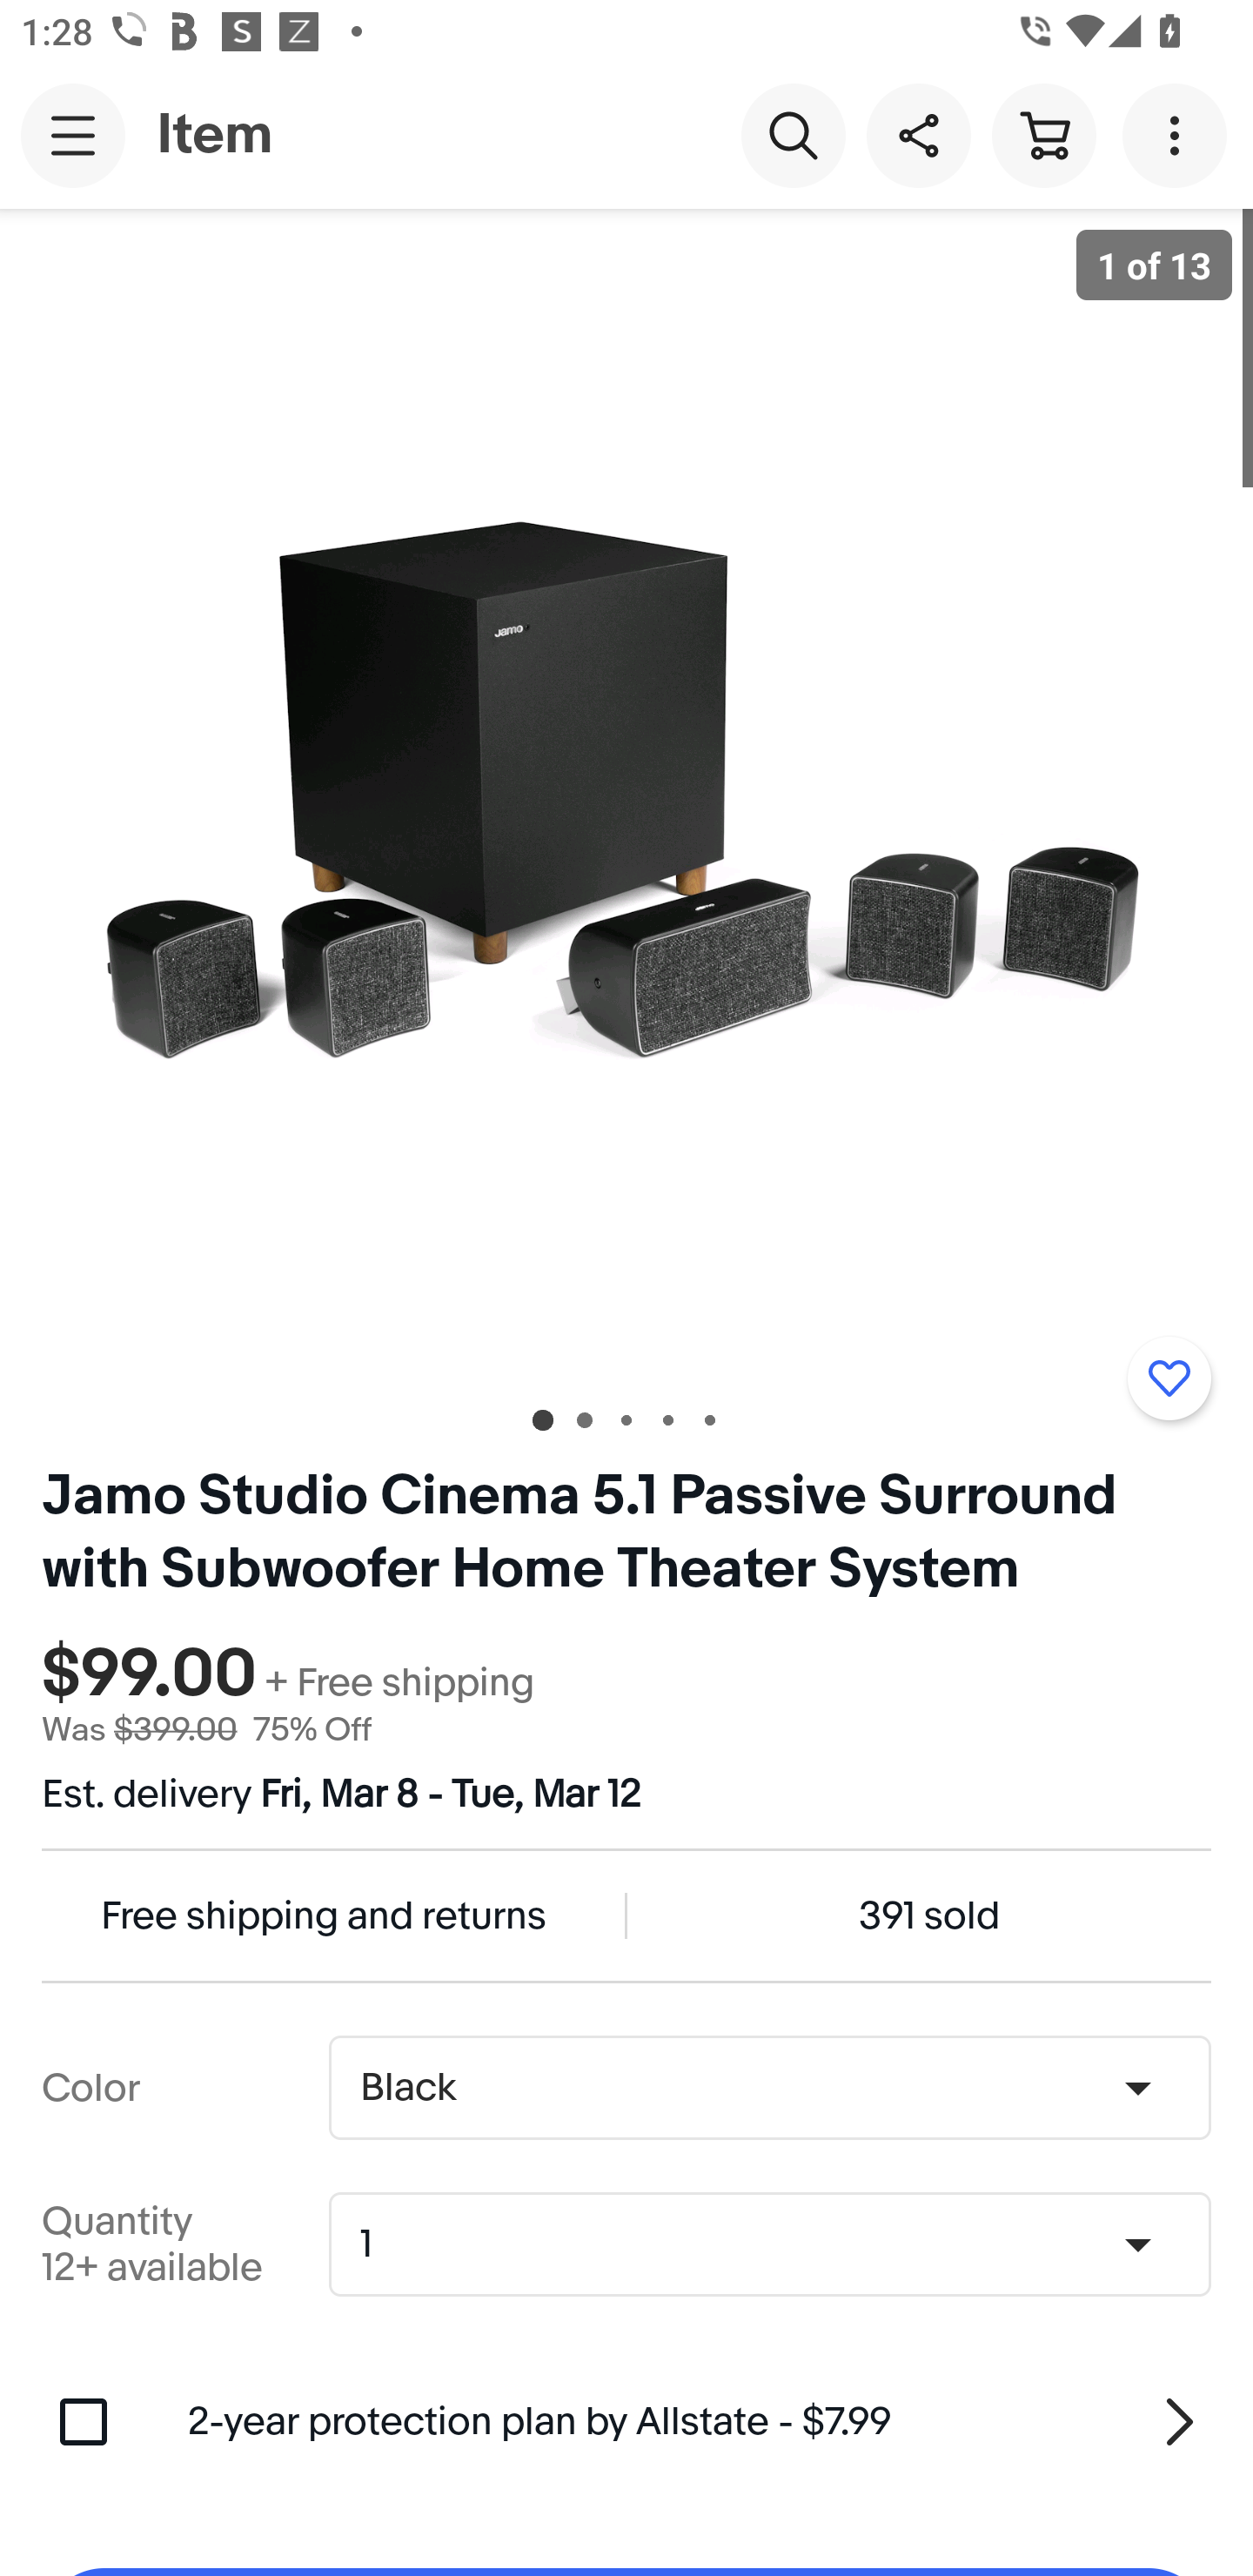 The width and height of the screenshot is (1253, 2576). What do you see at coordinates (73, 135) in the screenshot?
I see `Main navigation, open` at bounding box center [73, 135].